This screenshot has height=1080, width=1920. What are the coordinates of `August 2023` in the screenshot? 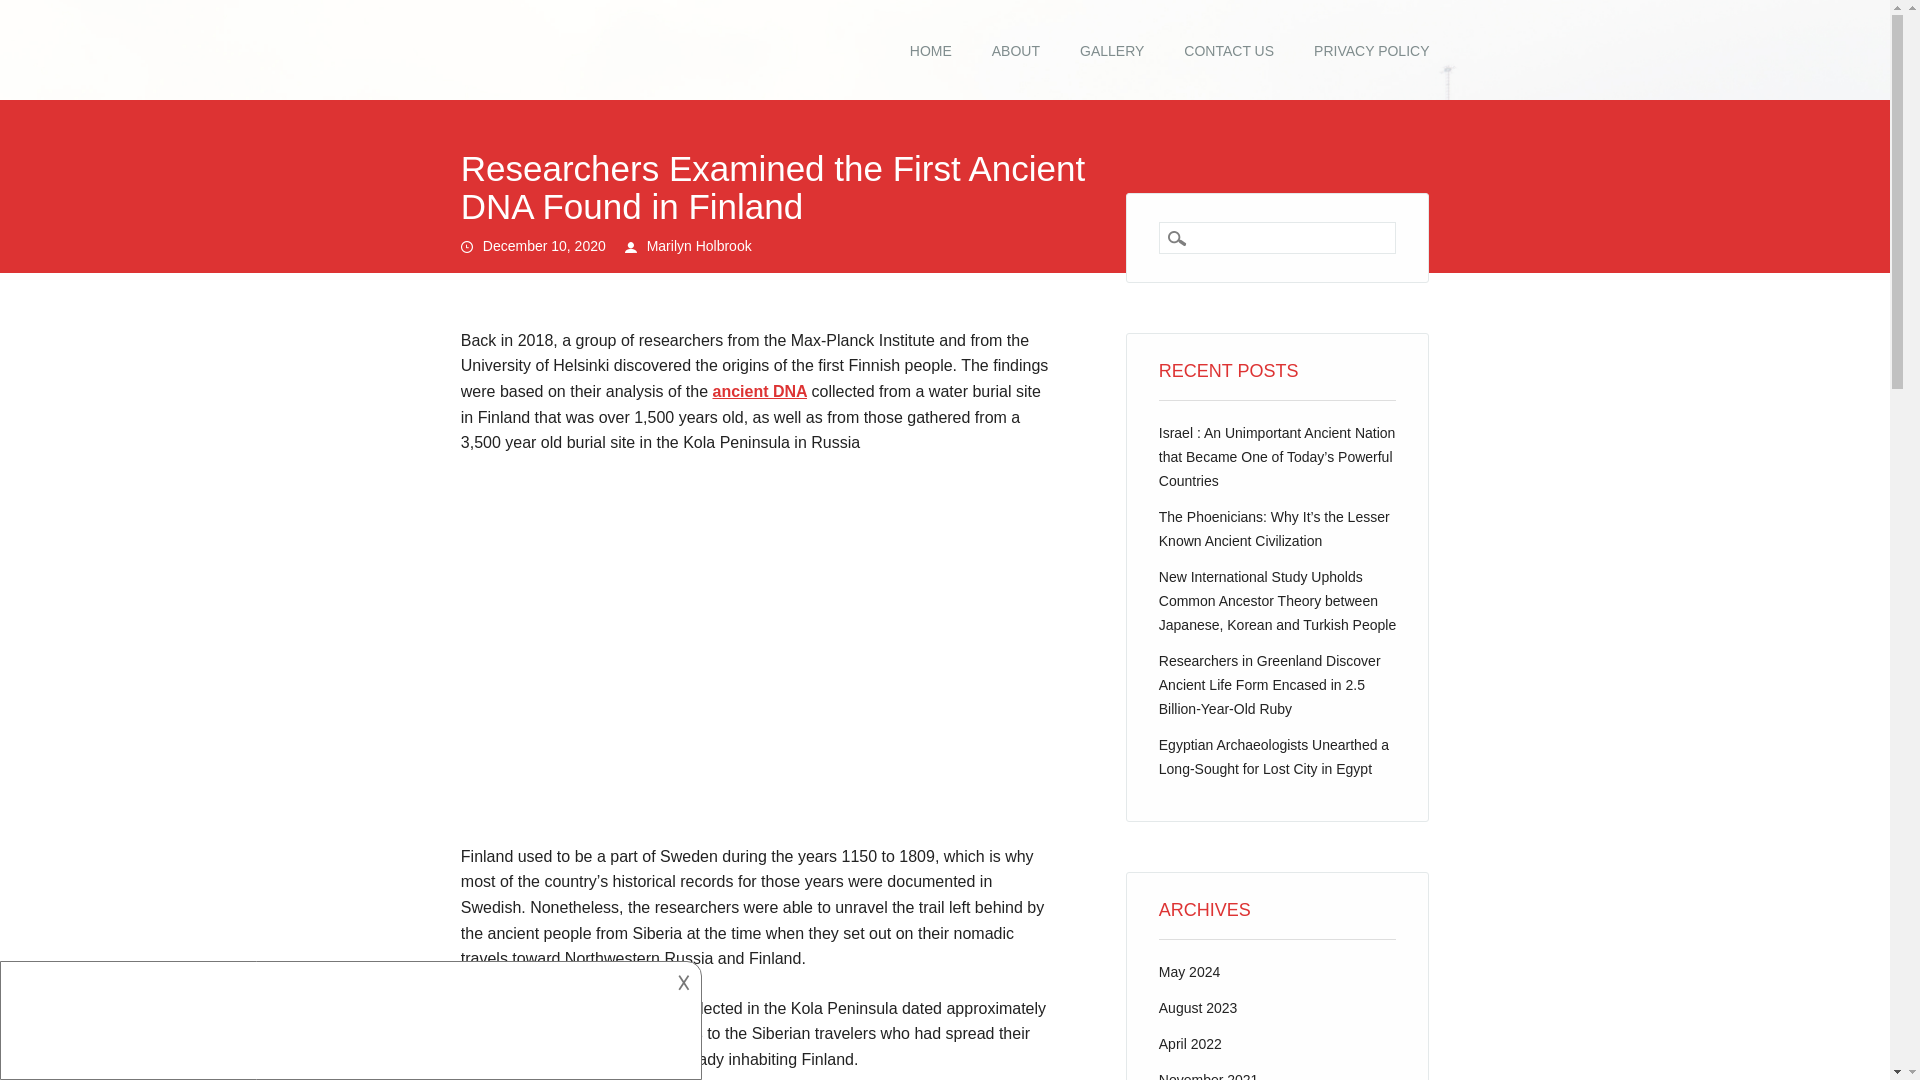 It's located at (1198, 1008).